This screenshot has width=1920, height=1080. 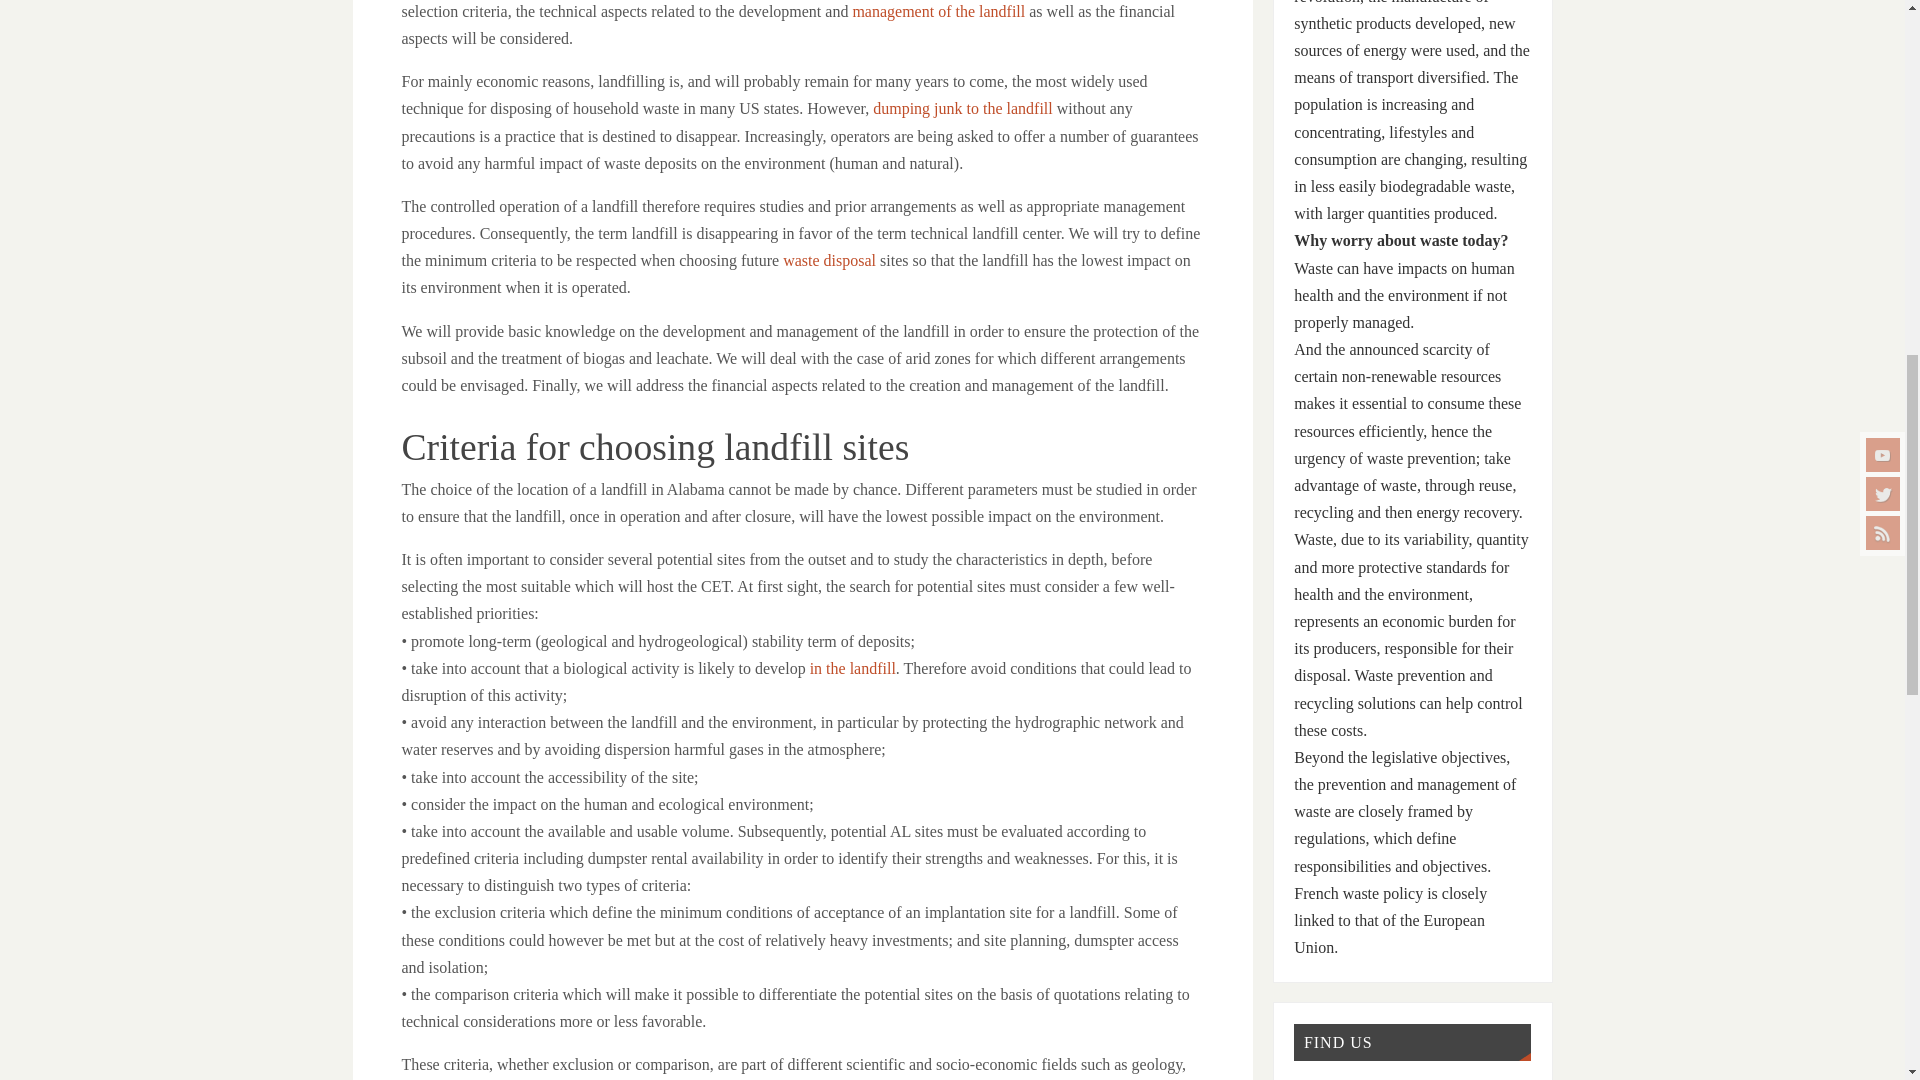 What do you see at coordinates (853, 668) in the screenshot?
I see `in the landfill` at bounding box center [853, 668].